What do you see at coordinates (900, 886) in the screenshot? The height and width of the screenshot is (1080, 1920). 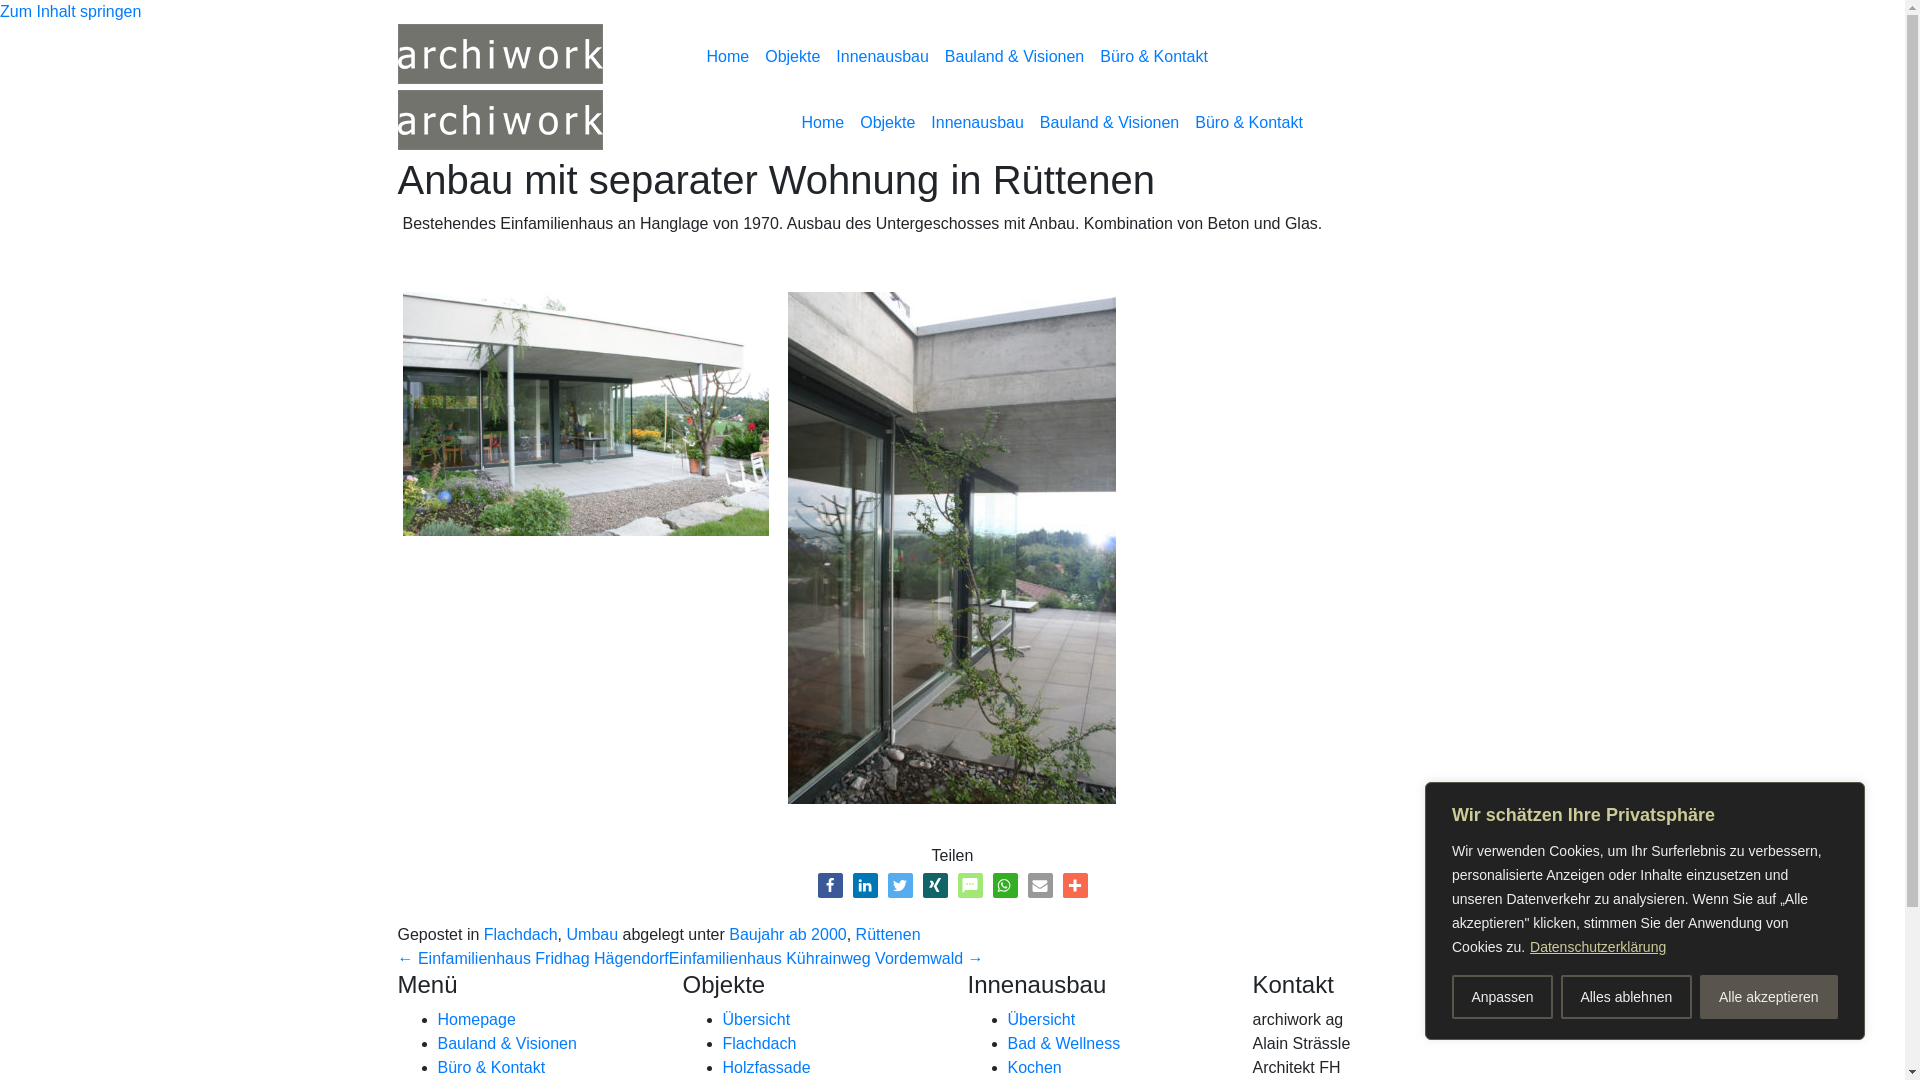 I see `Bei Twitter teilen` at bounding box center [900, 886].